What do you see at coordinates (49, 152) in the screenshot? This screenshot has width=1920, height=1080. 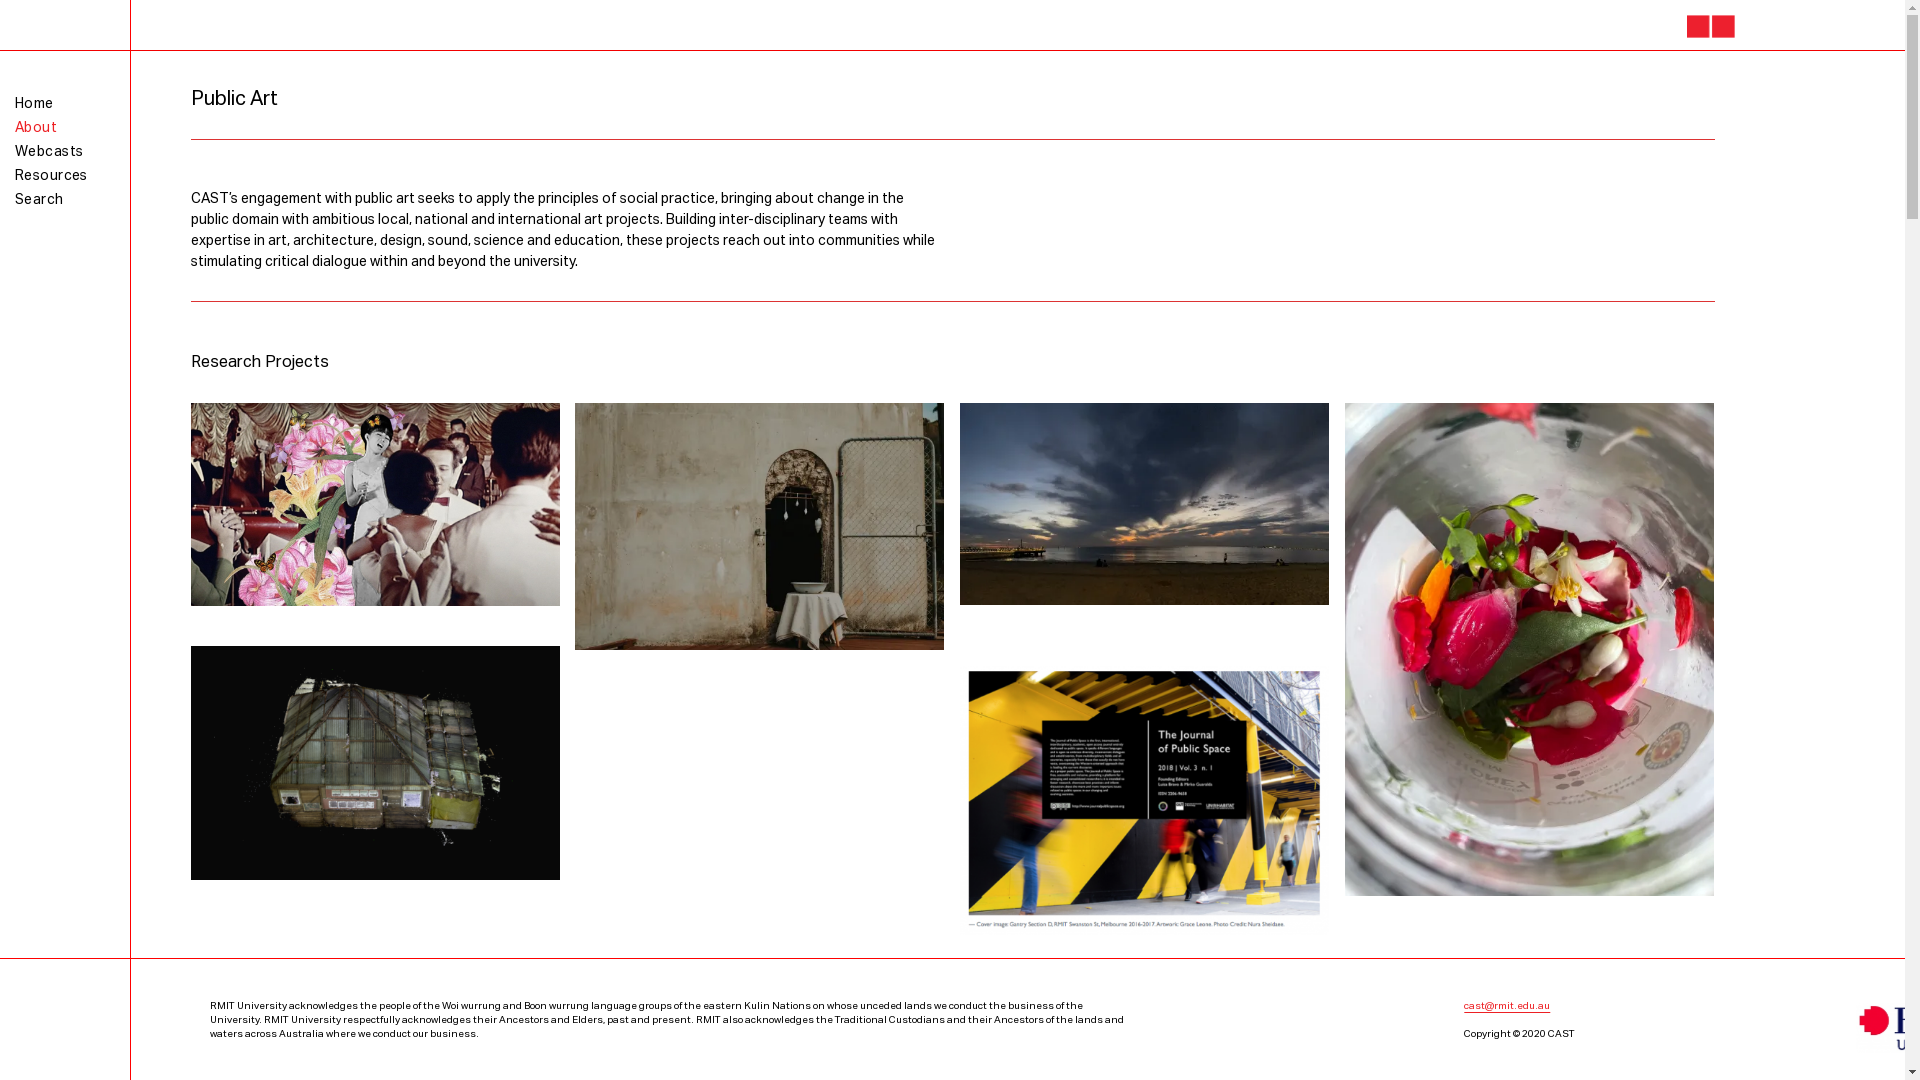 I see `Webcasts` at bounding box center [49, 152].